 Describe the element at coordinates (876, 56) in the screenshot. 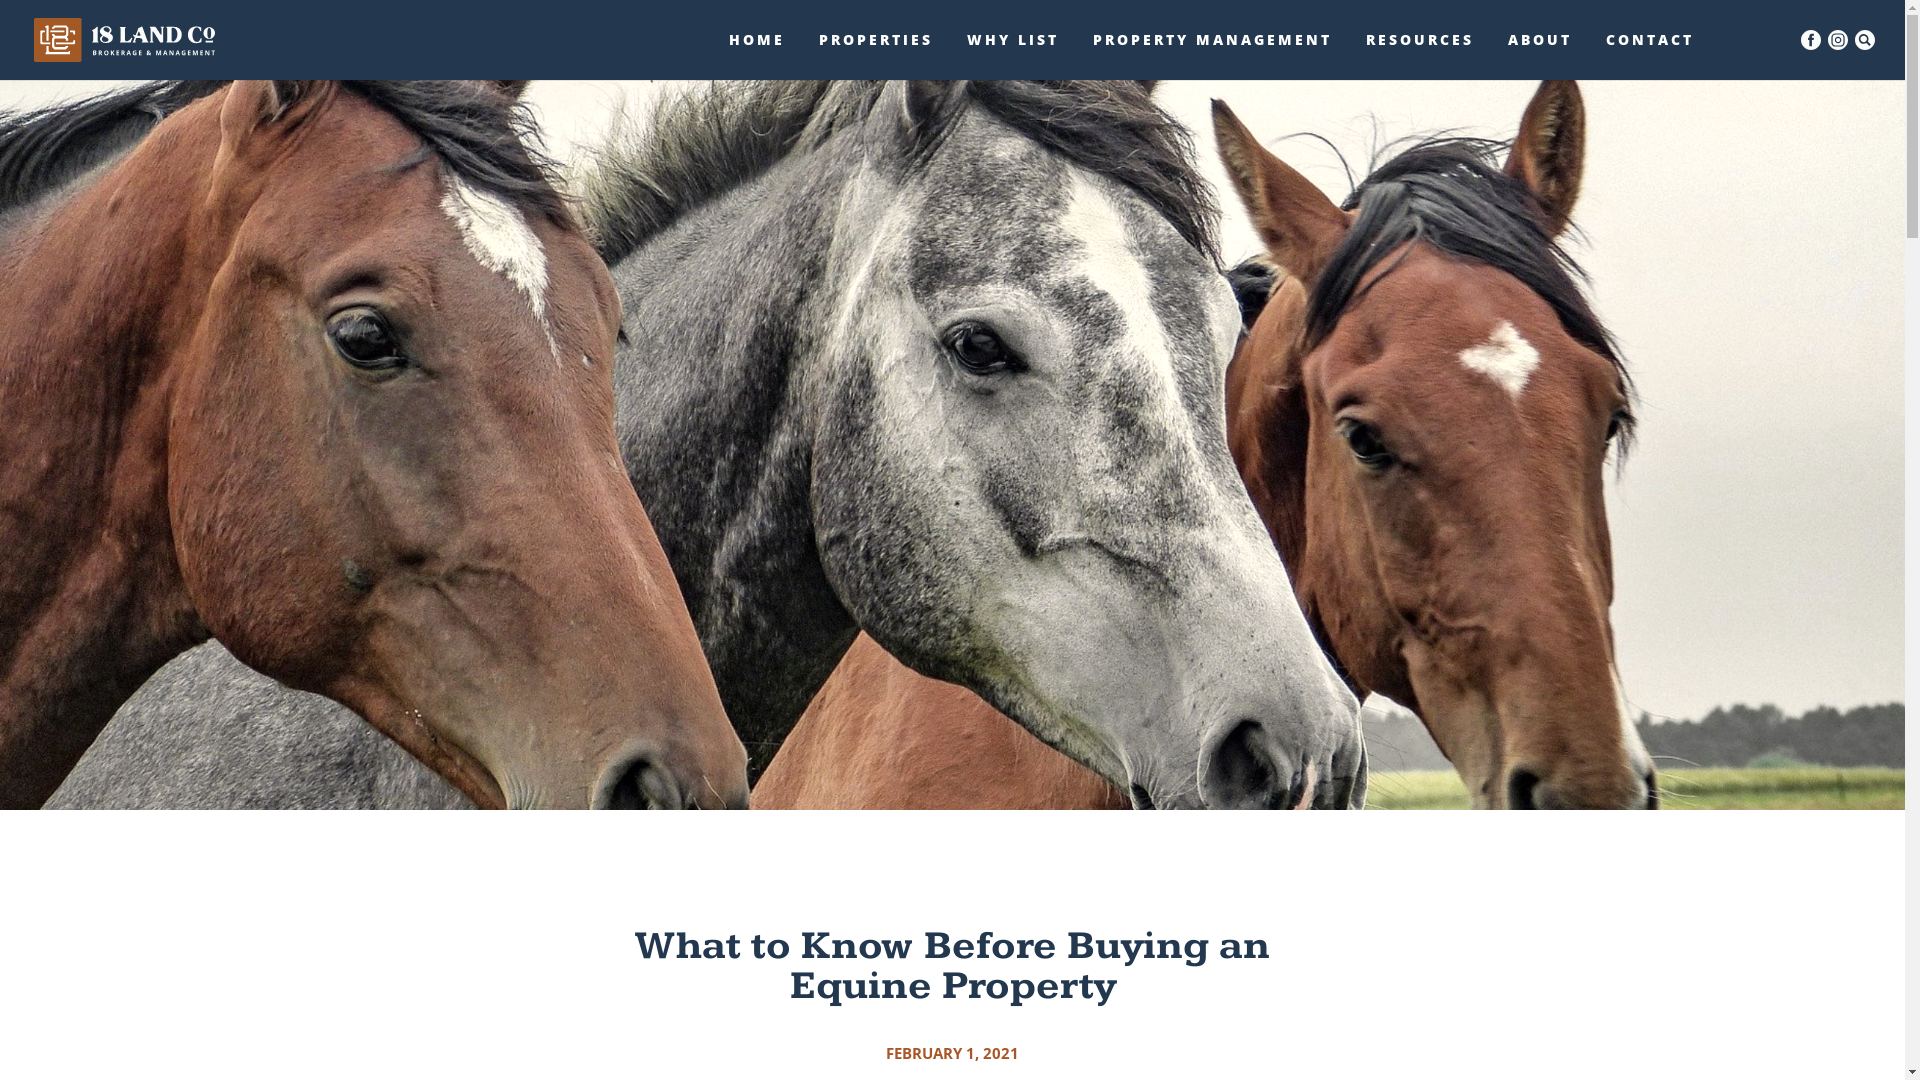

I see `PROPERTIES` at that location.